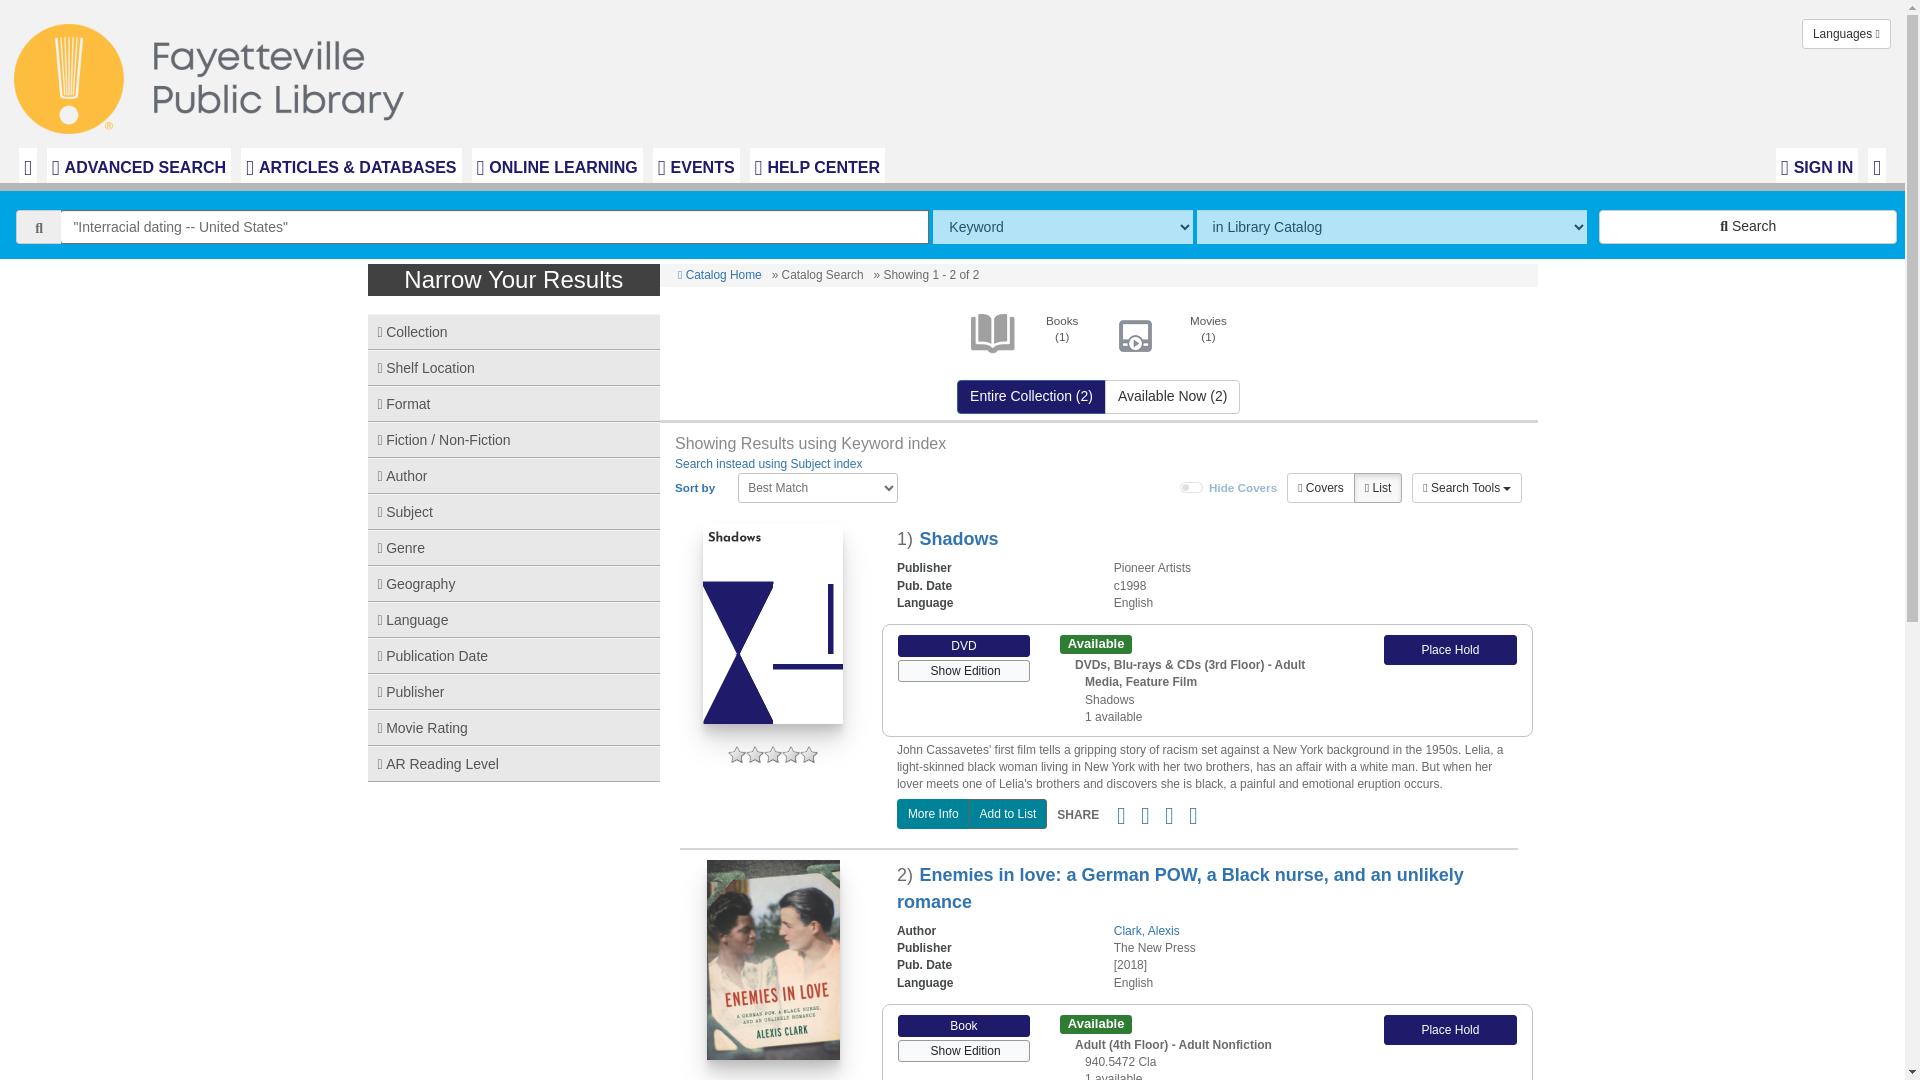 The image size is (1920, 1080). What do you see at coordinates (818, 165) in the screenshot?
I see `HELP CENTER` at bounding box center [818, 165].